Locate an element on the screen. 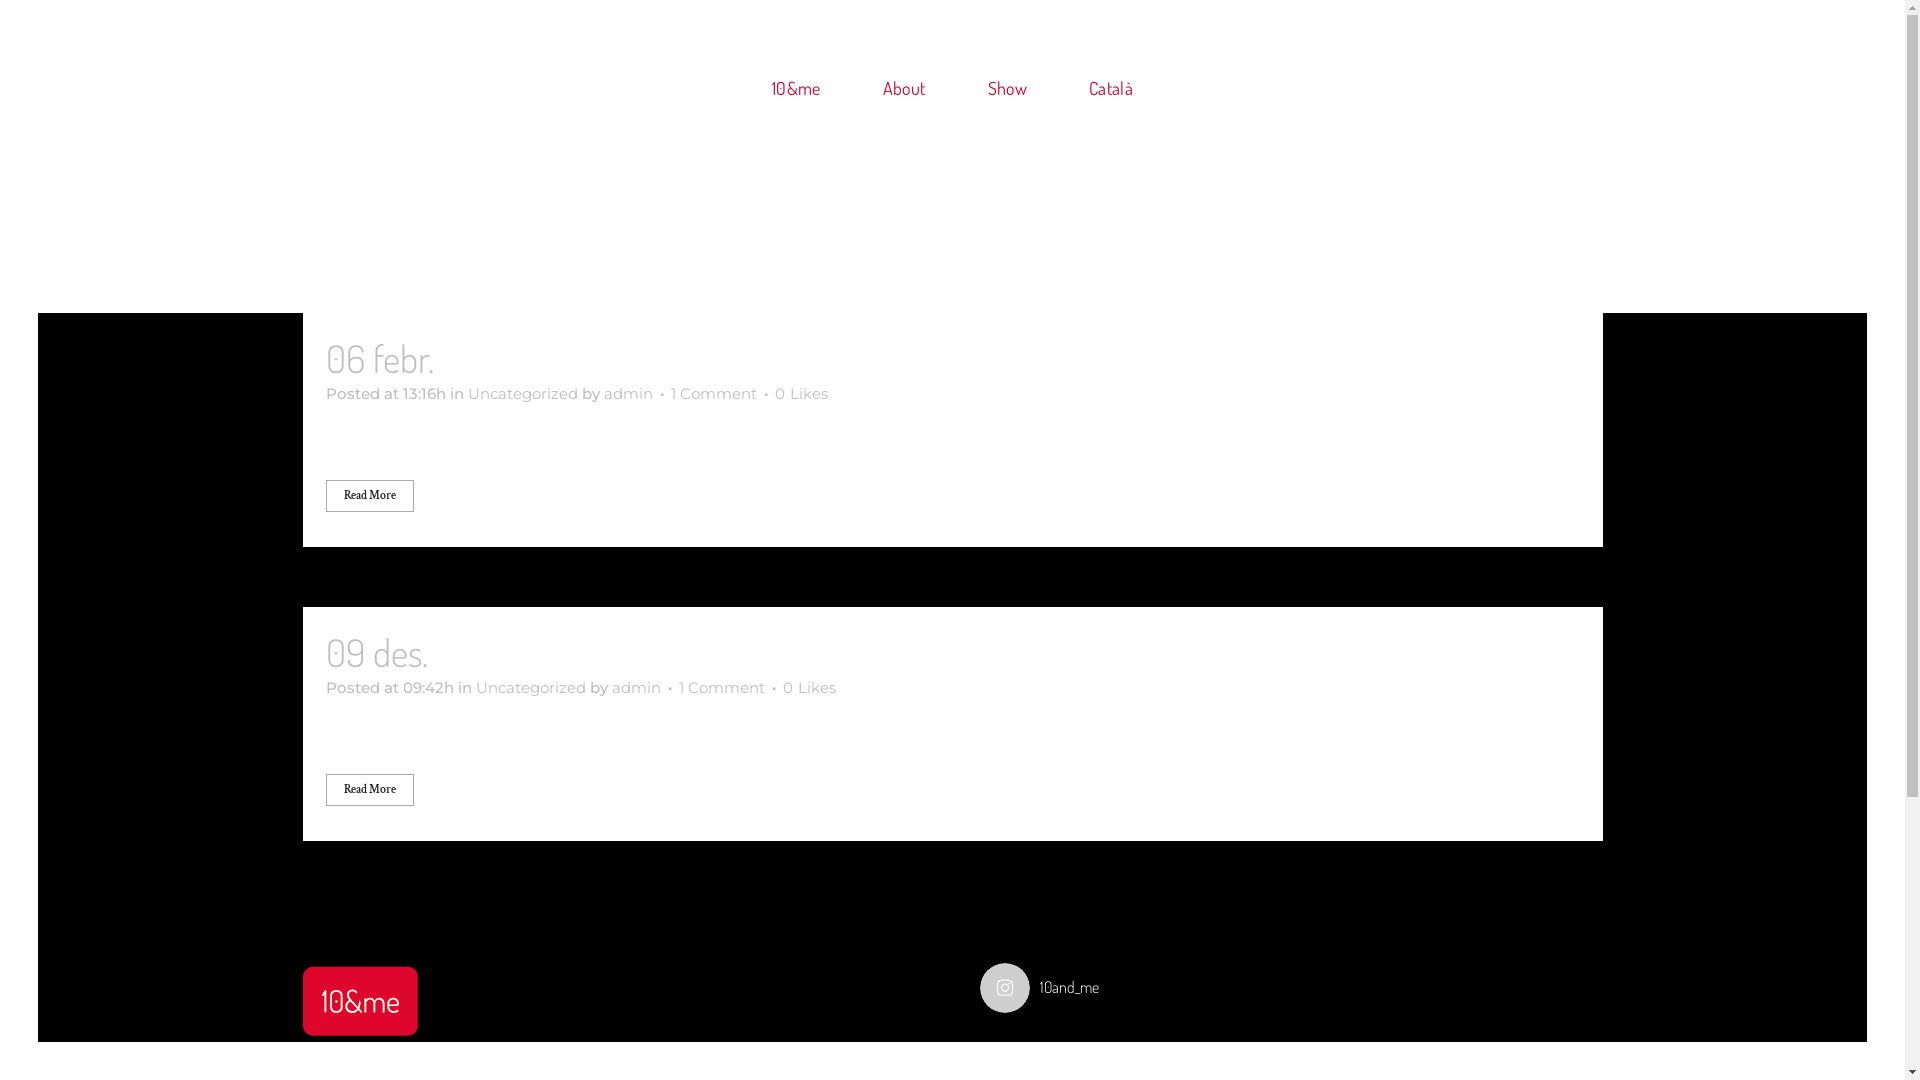 This screenshot has width=1920, height=1080. admin is located at coordinates (636, 688).